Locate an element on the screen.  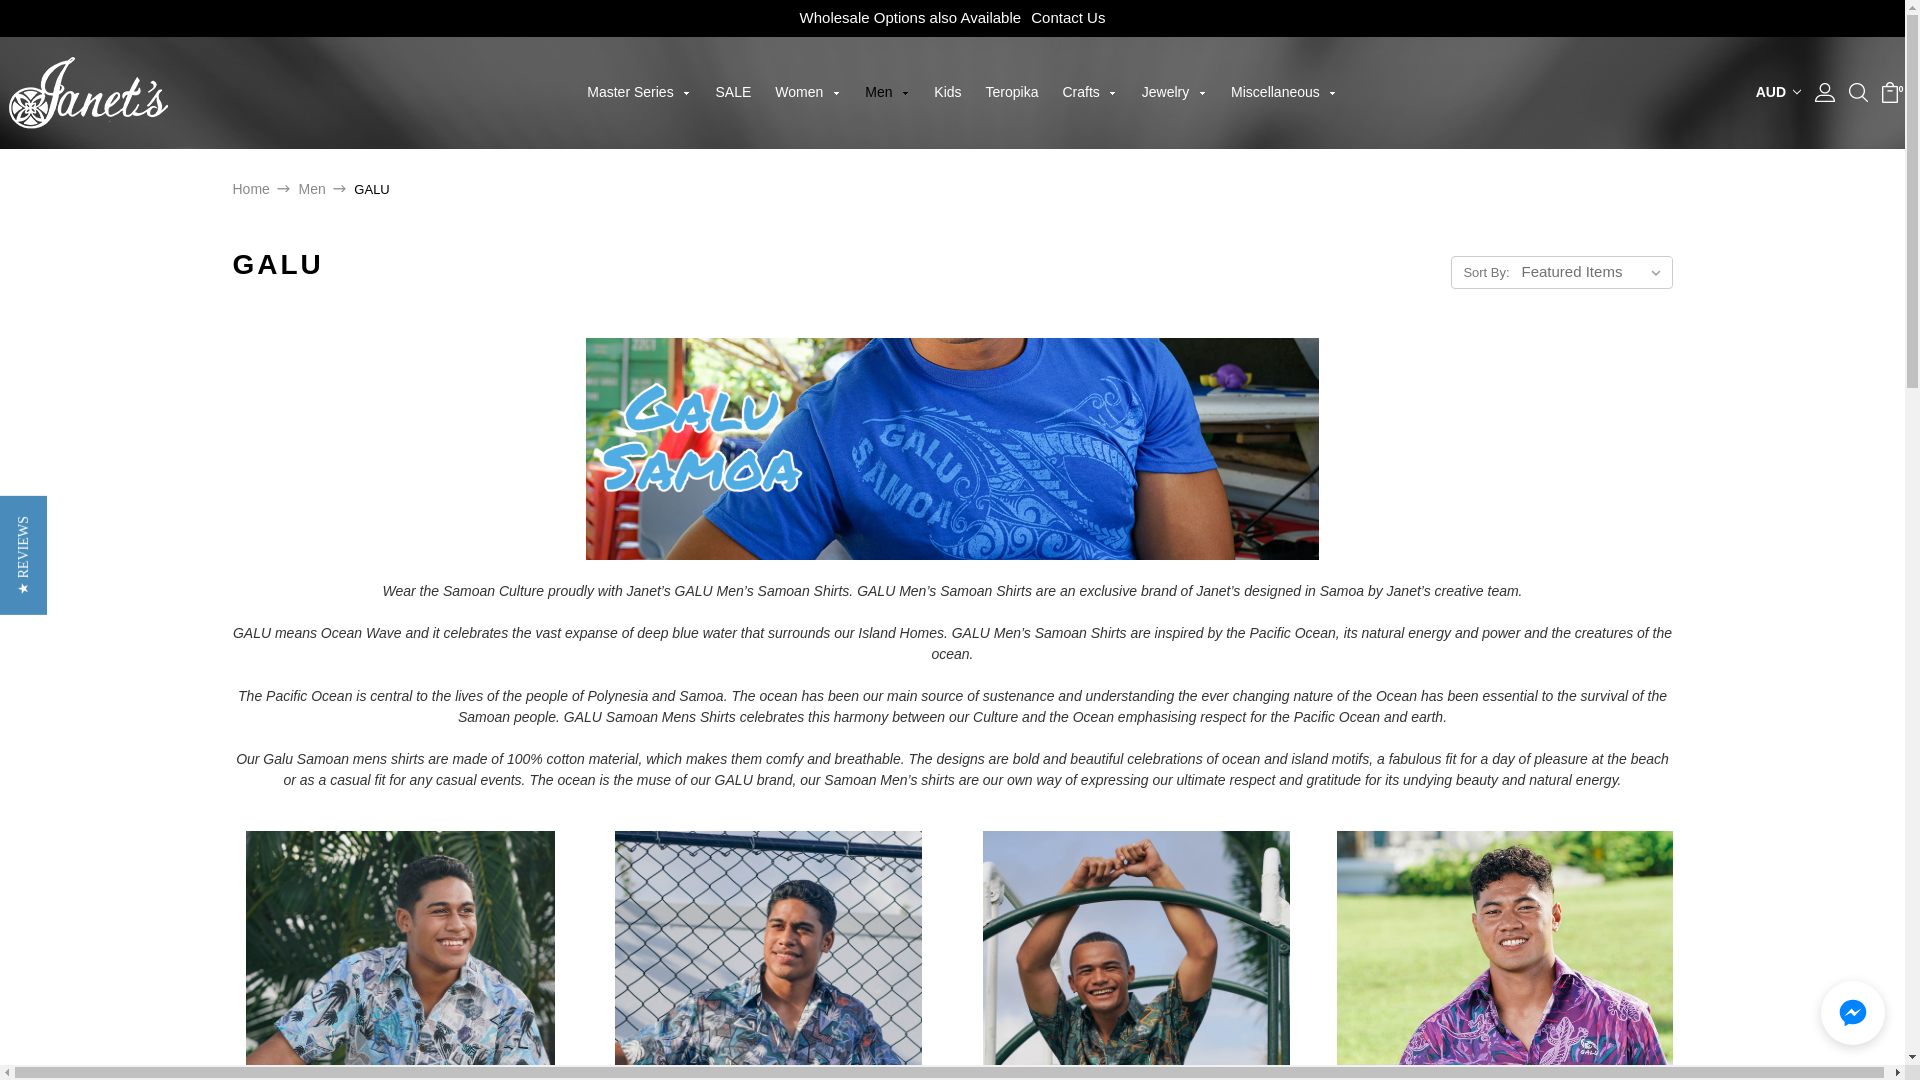
Men is located at coordinates (886, 116).